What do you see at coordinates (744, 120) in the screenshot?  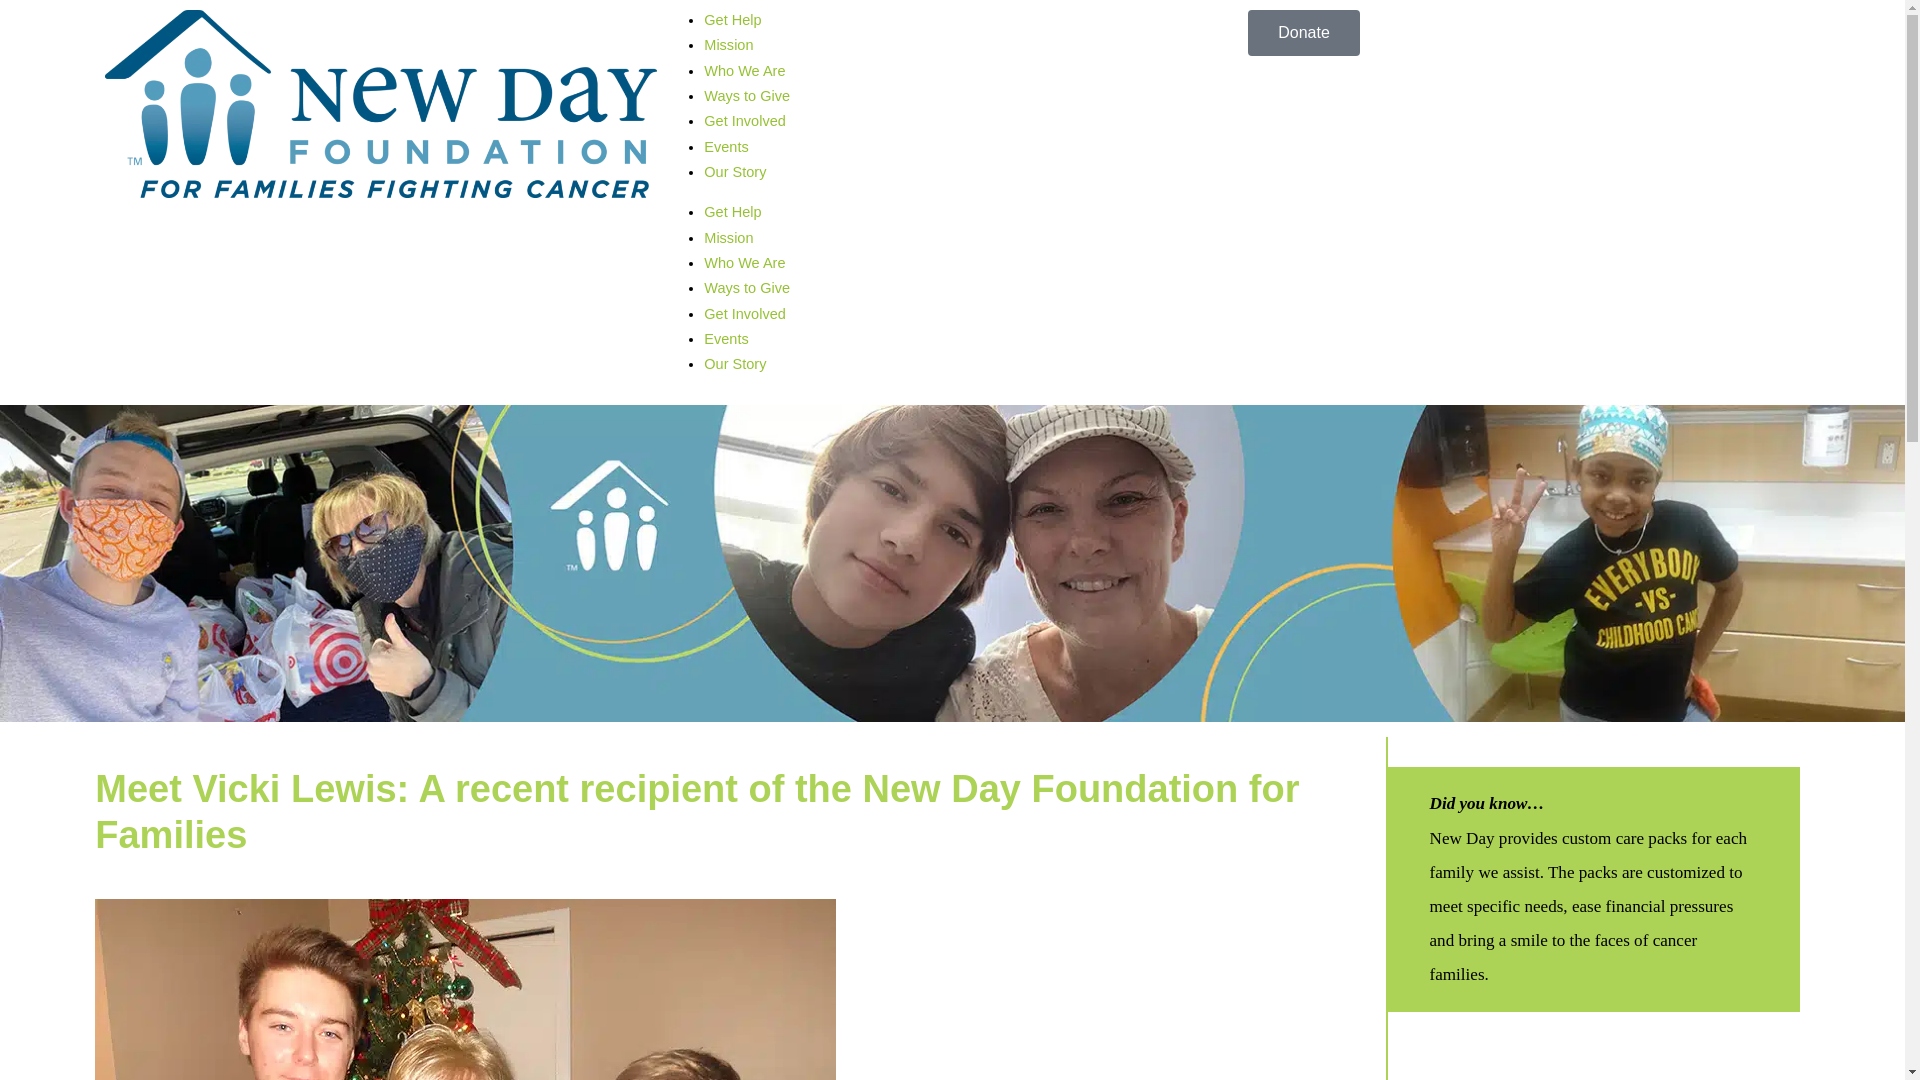 I see `Get Involved` at bounding box center [744, 120].